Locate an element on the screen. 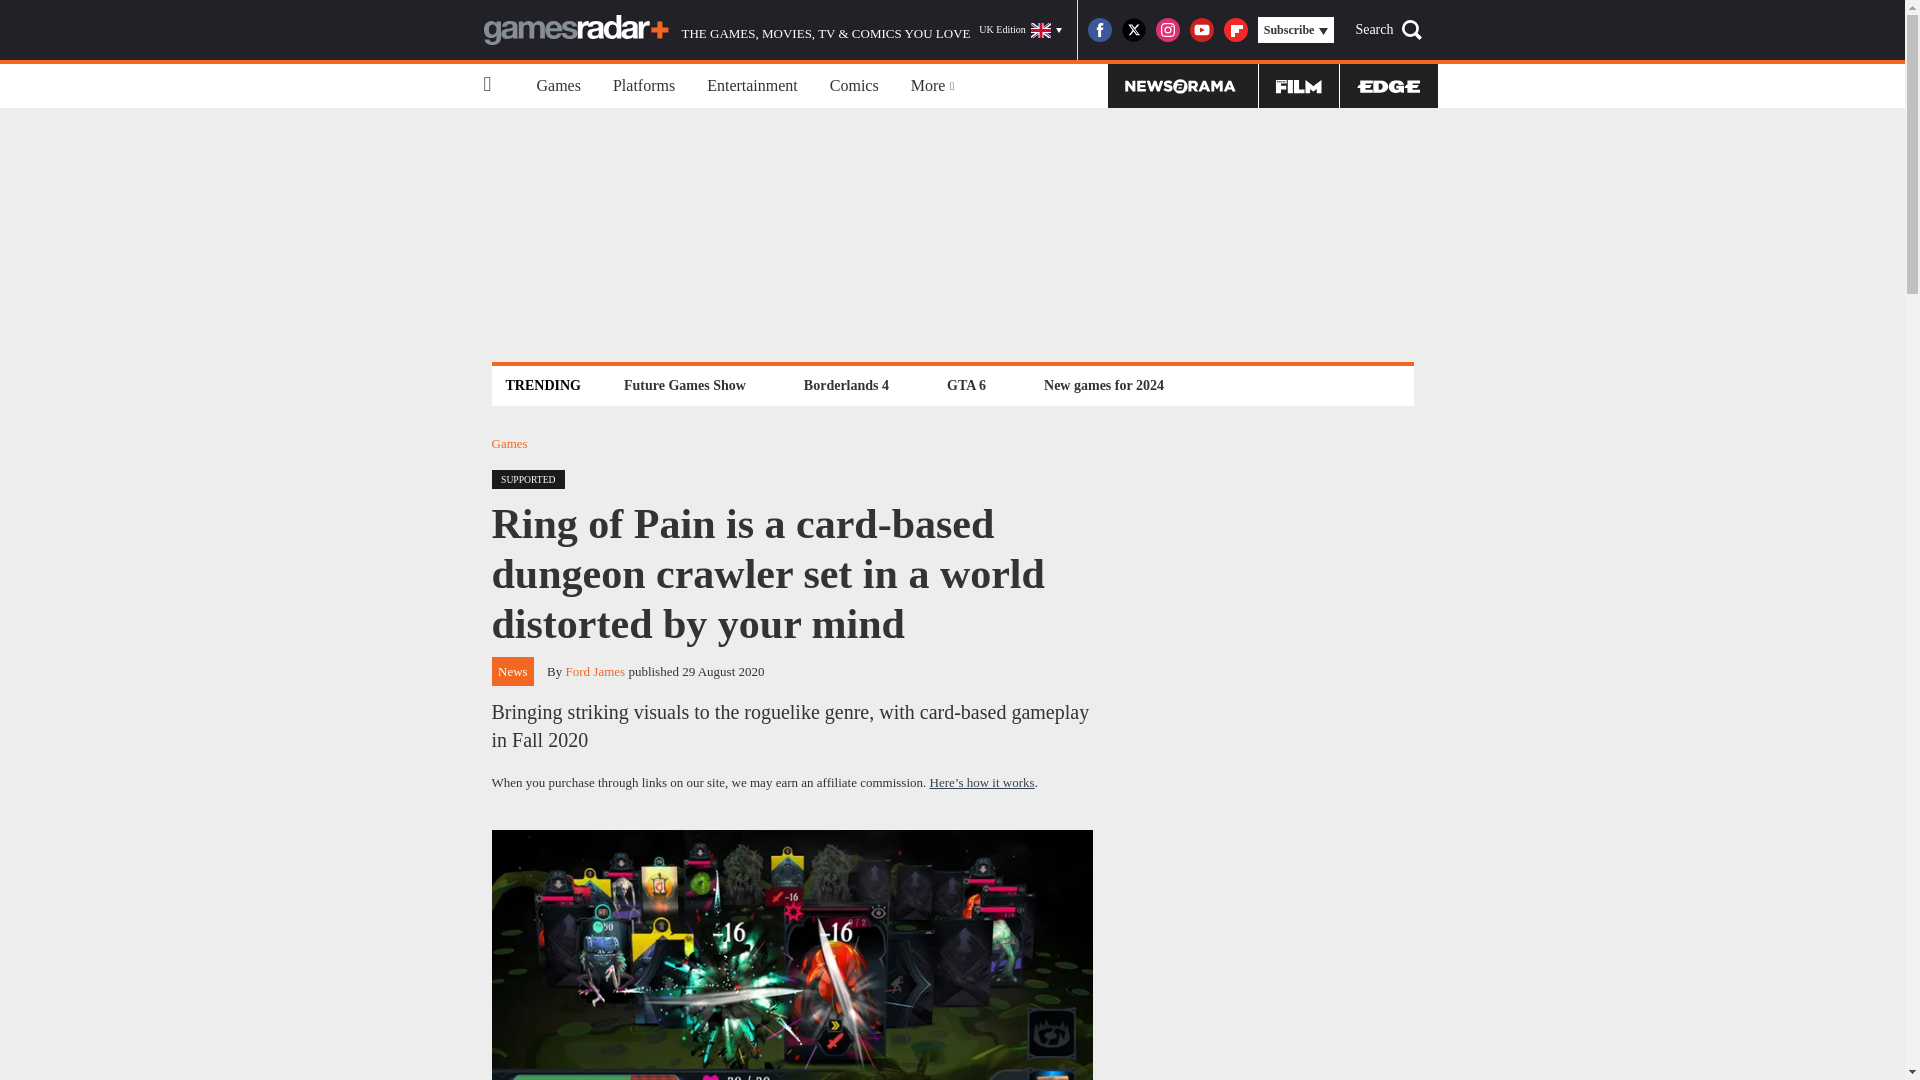 Image resolution: width=1920 pixels, height=1080 pixels. Games is located at coordinates (558, 86).